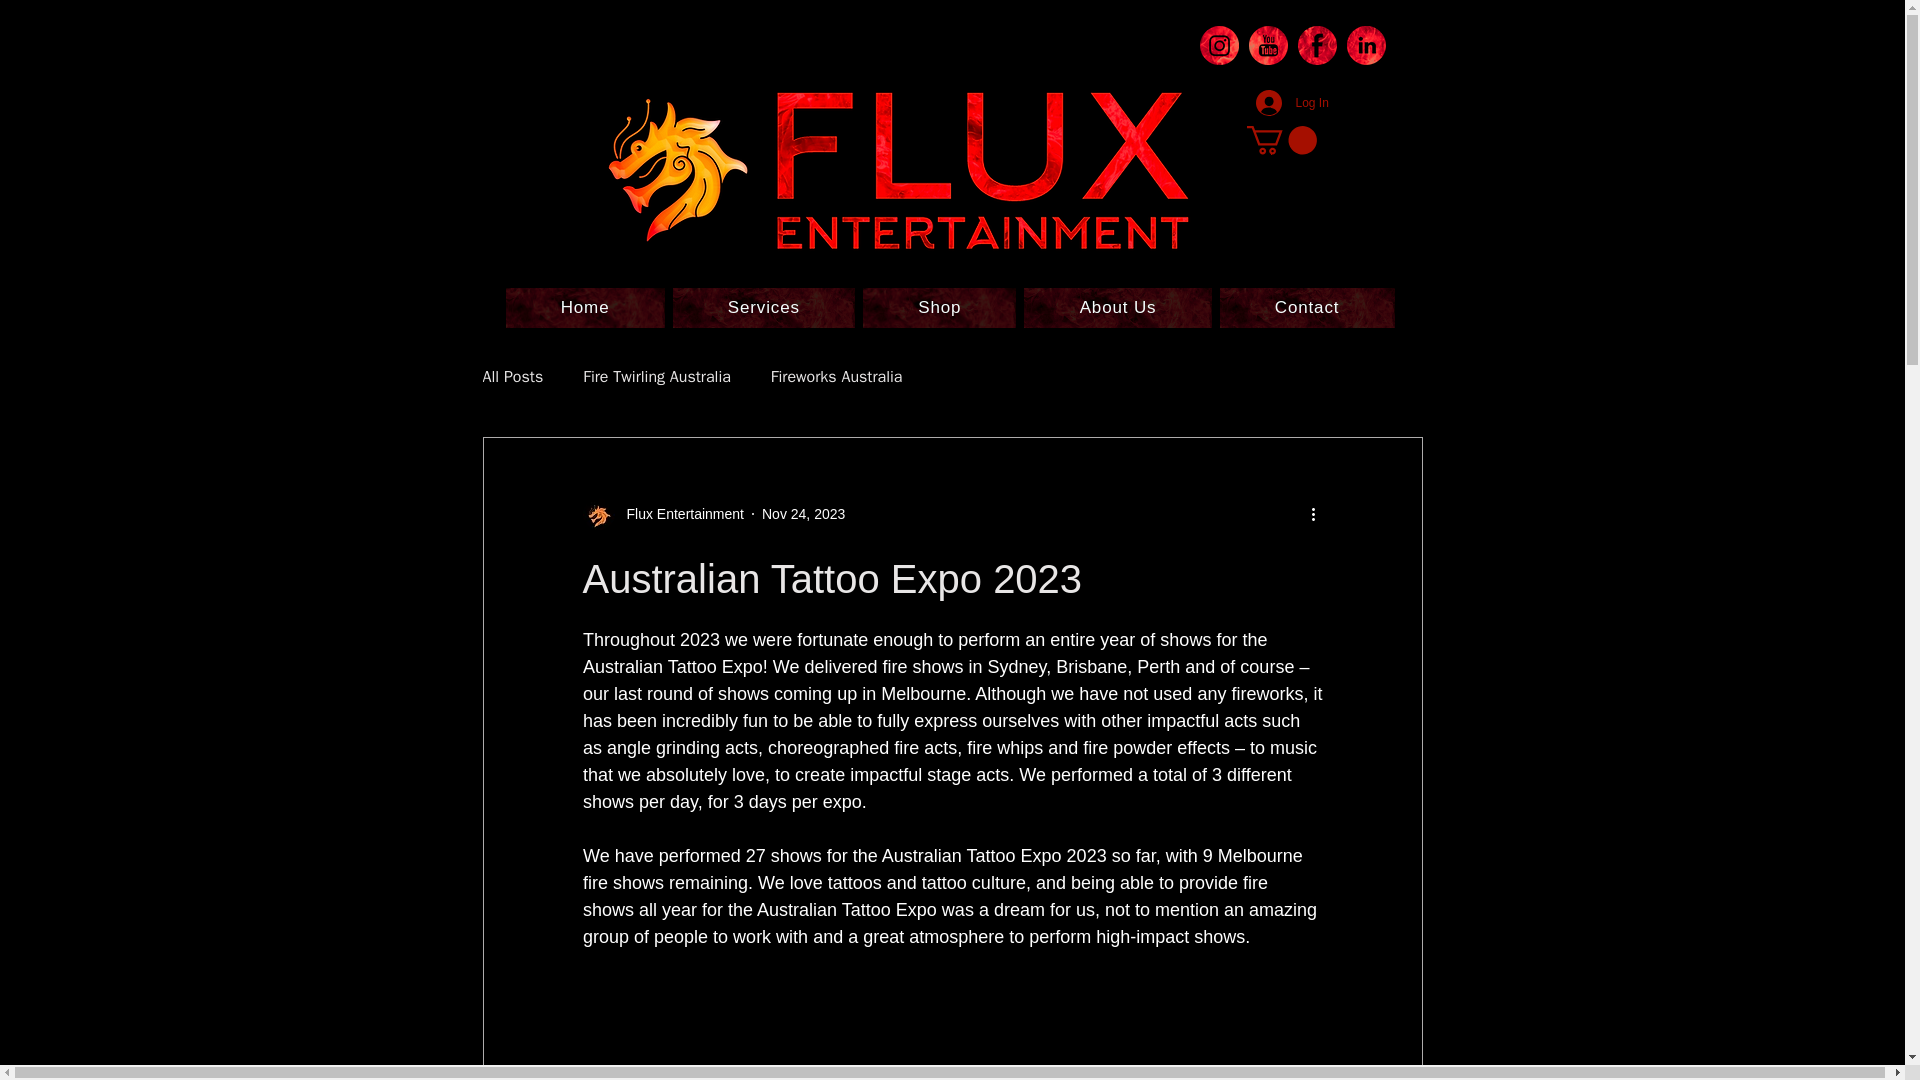  I want to click on Log In, so click(1280, 103).